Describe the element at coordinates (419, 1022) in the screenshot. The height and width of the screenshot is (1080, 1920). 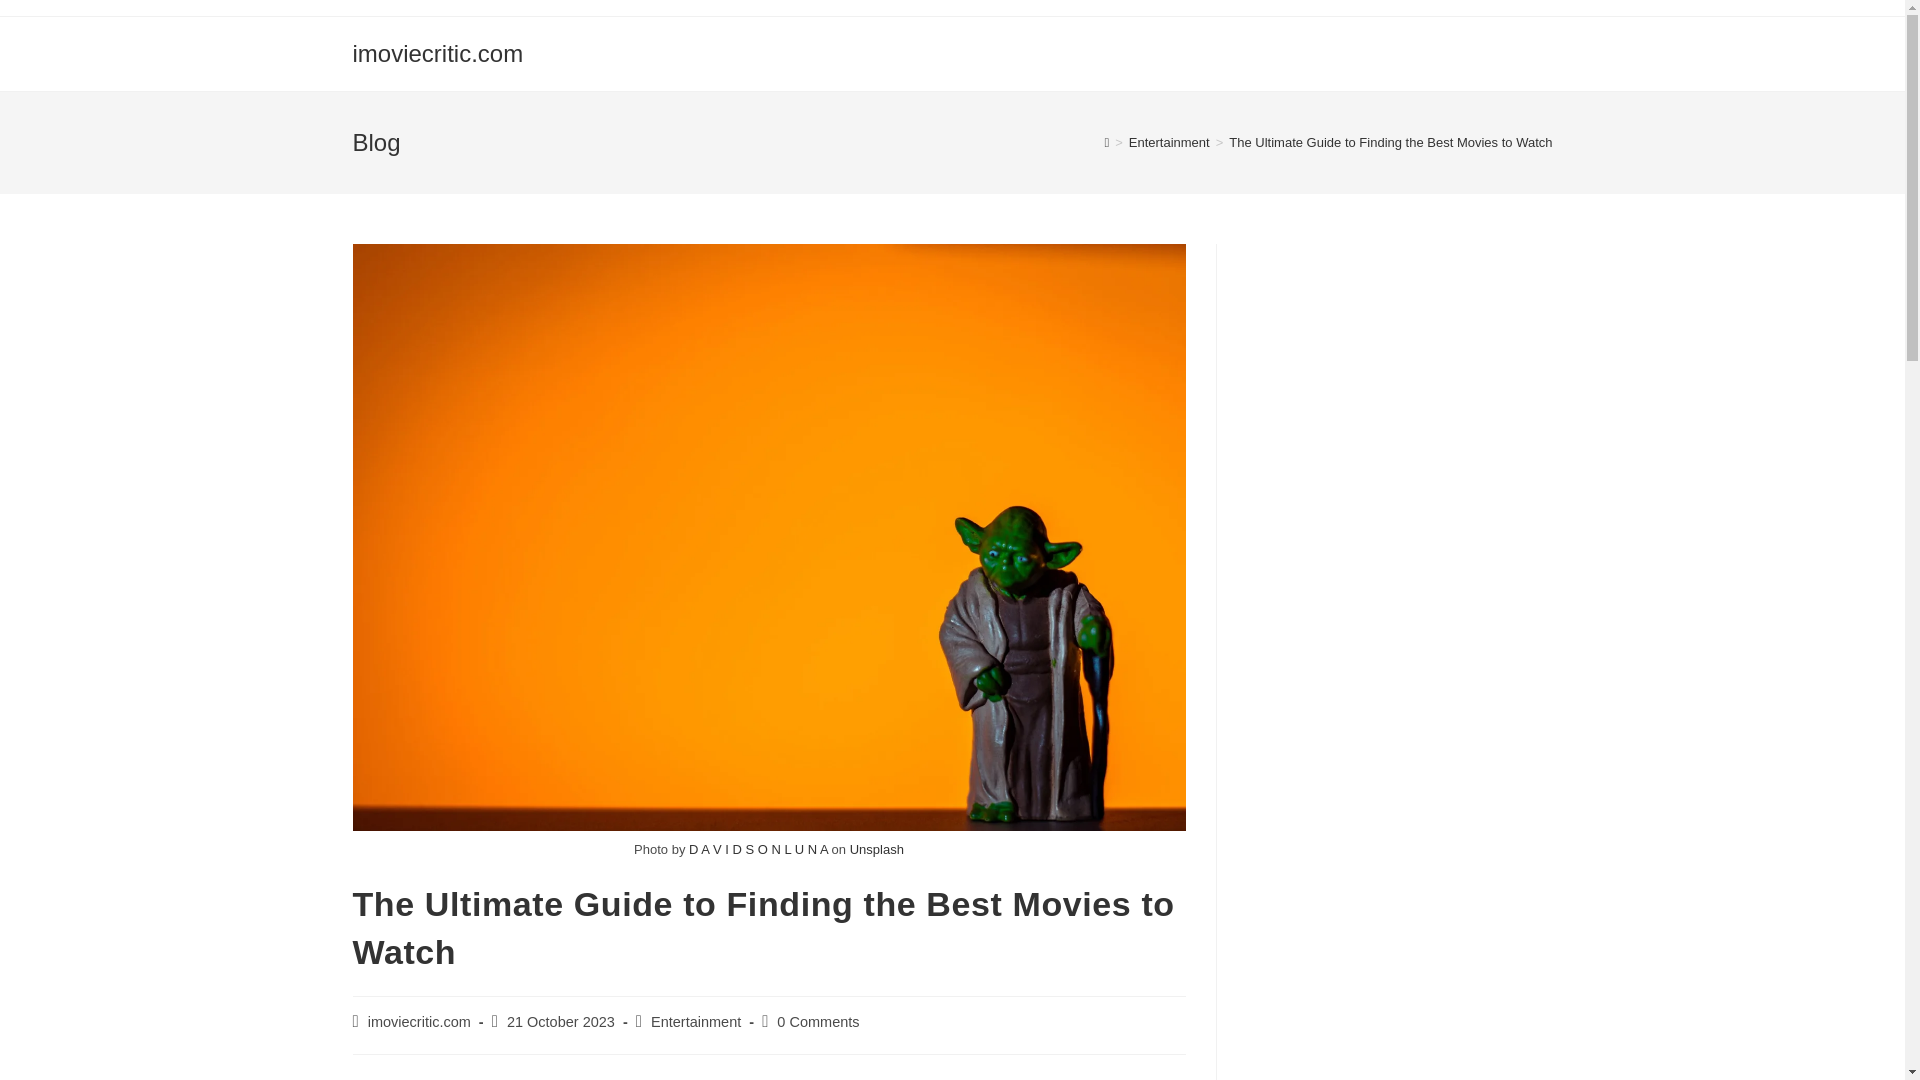
I see `imoviecritic.com` at that location.